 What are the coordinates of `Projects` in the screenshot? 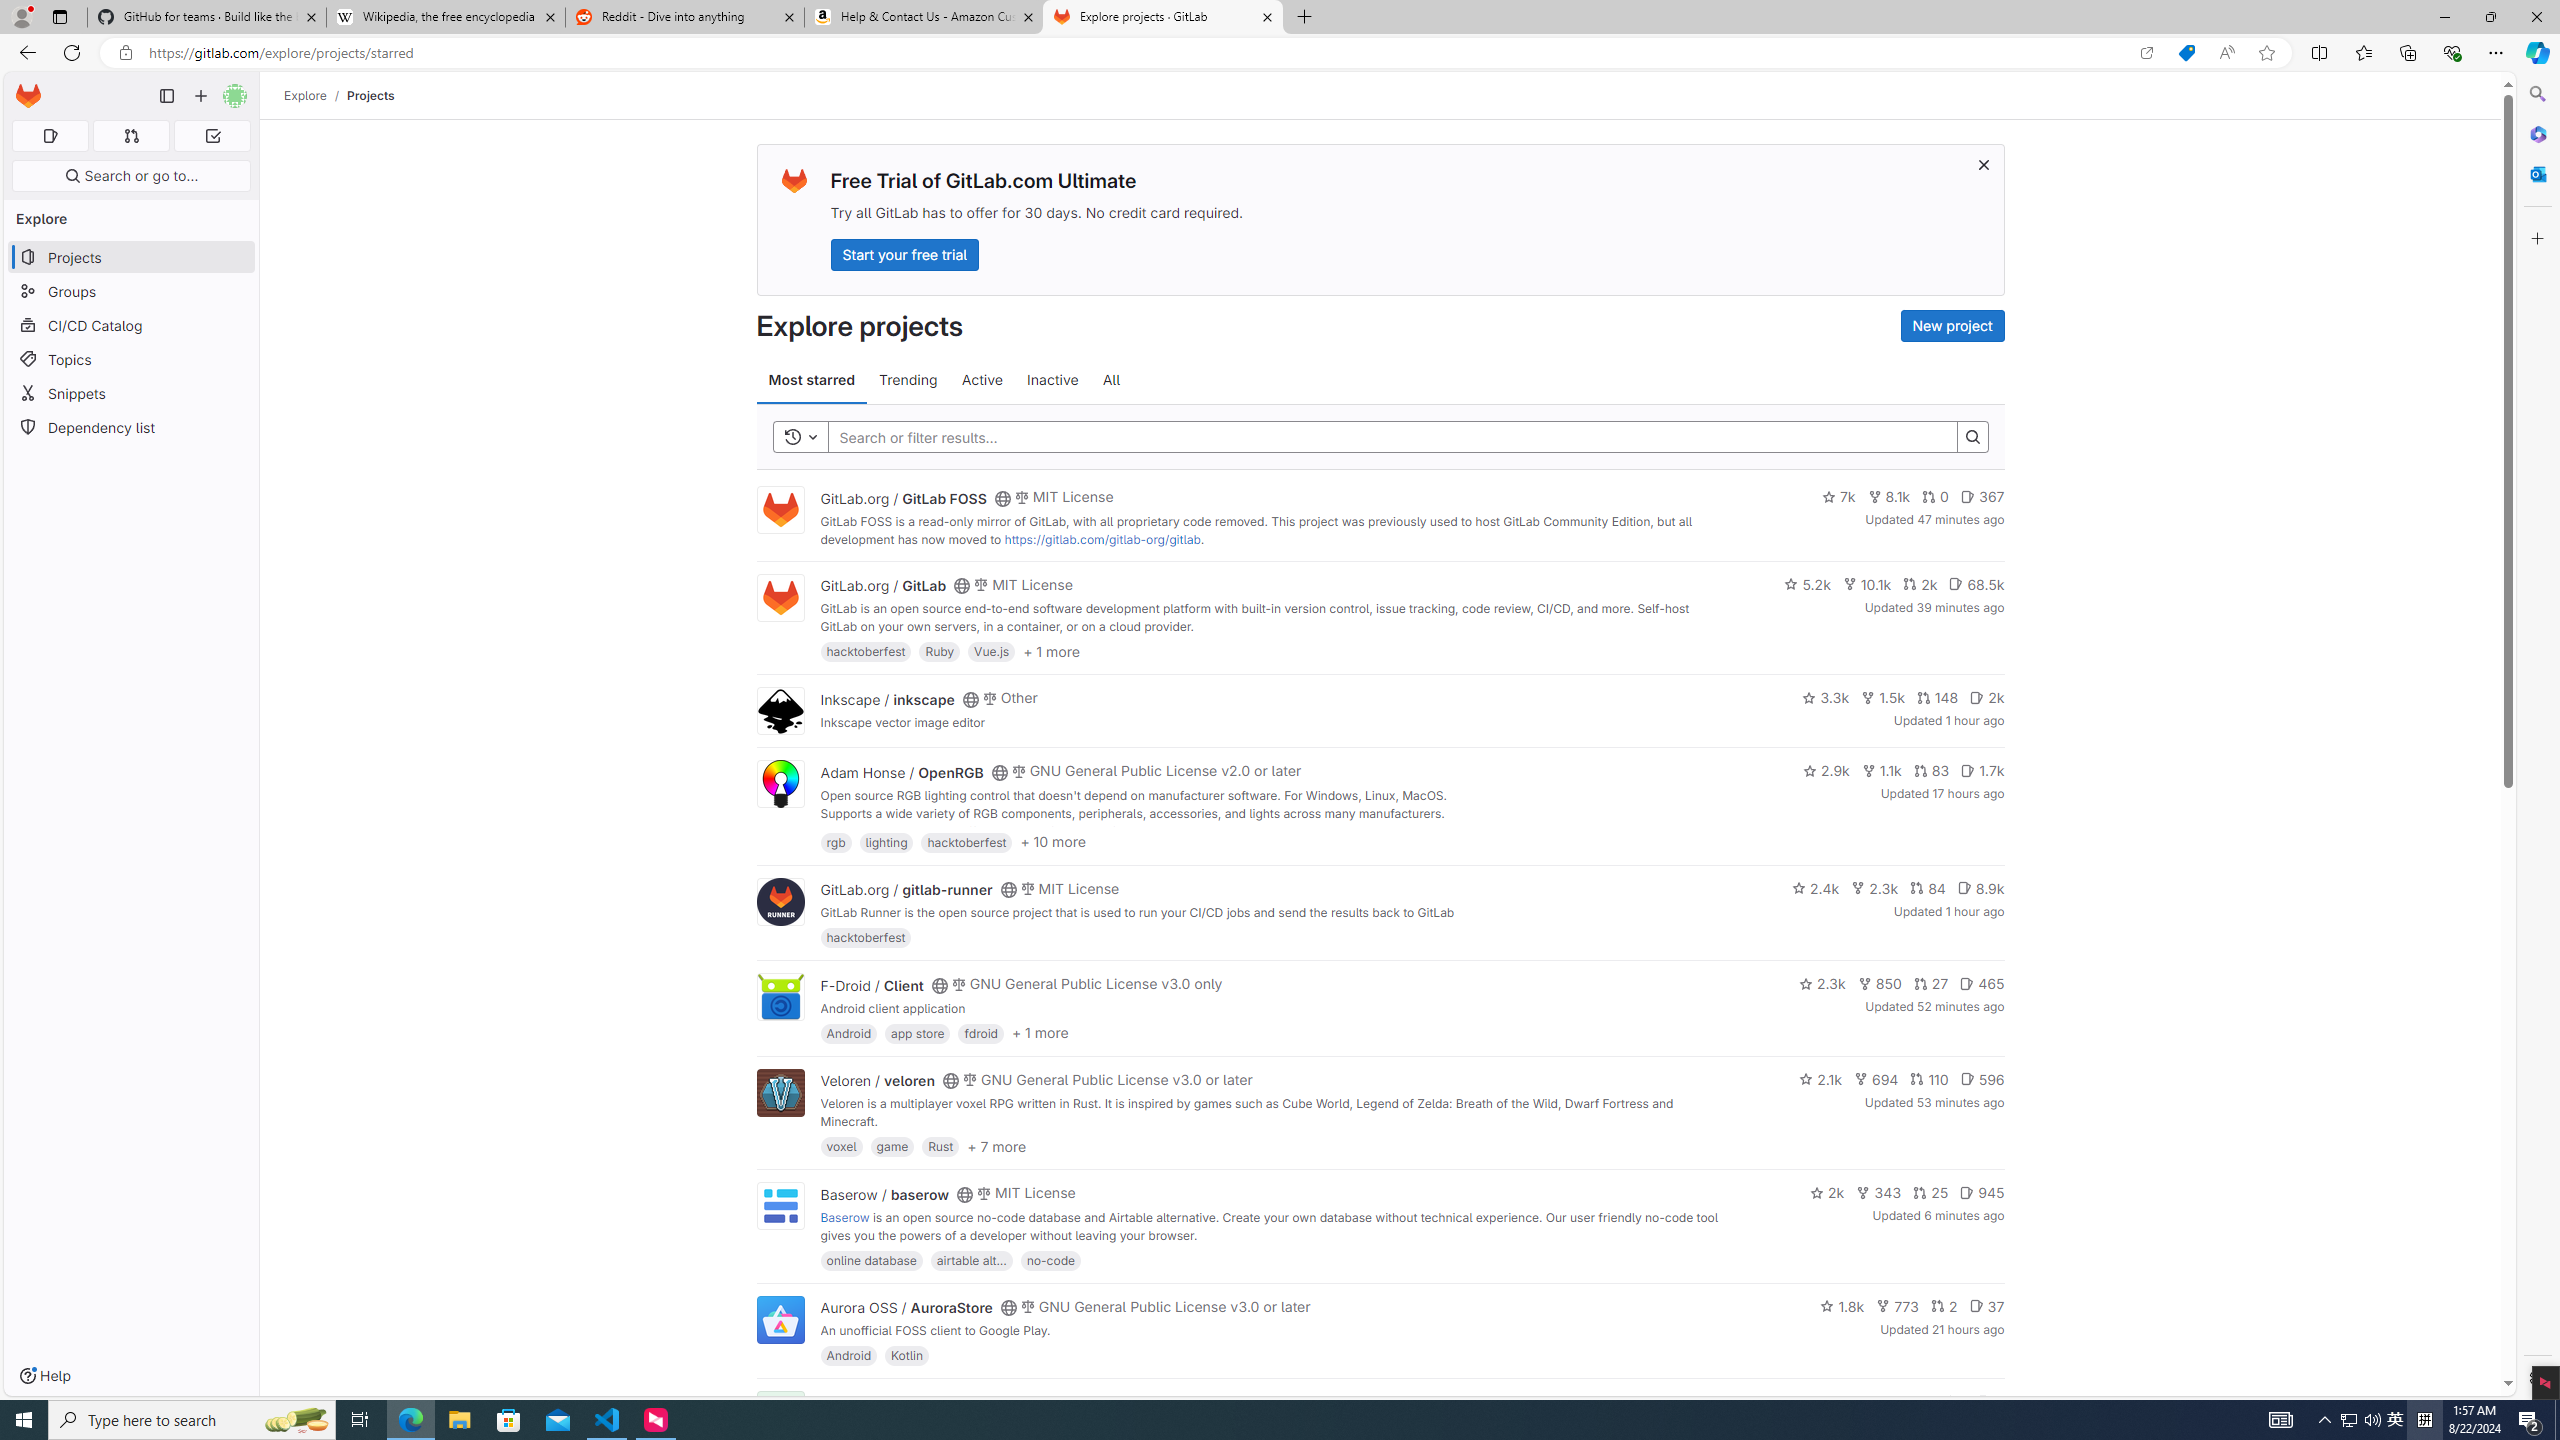 It's located at (371, 95).